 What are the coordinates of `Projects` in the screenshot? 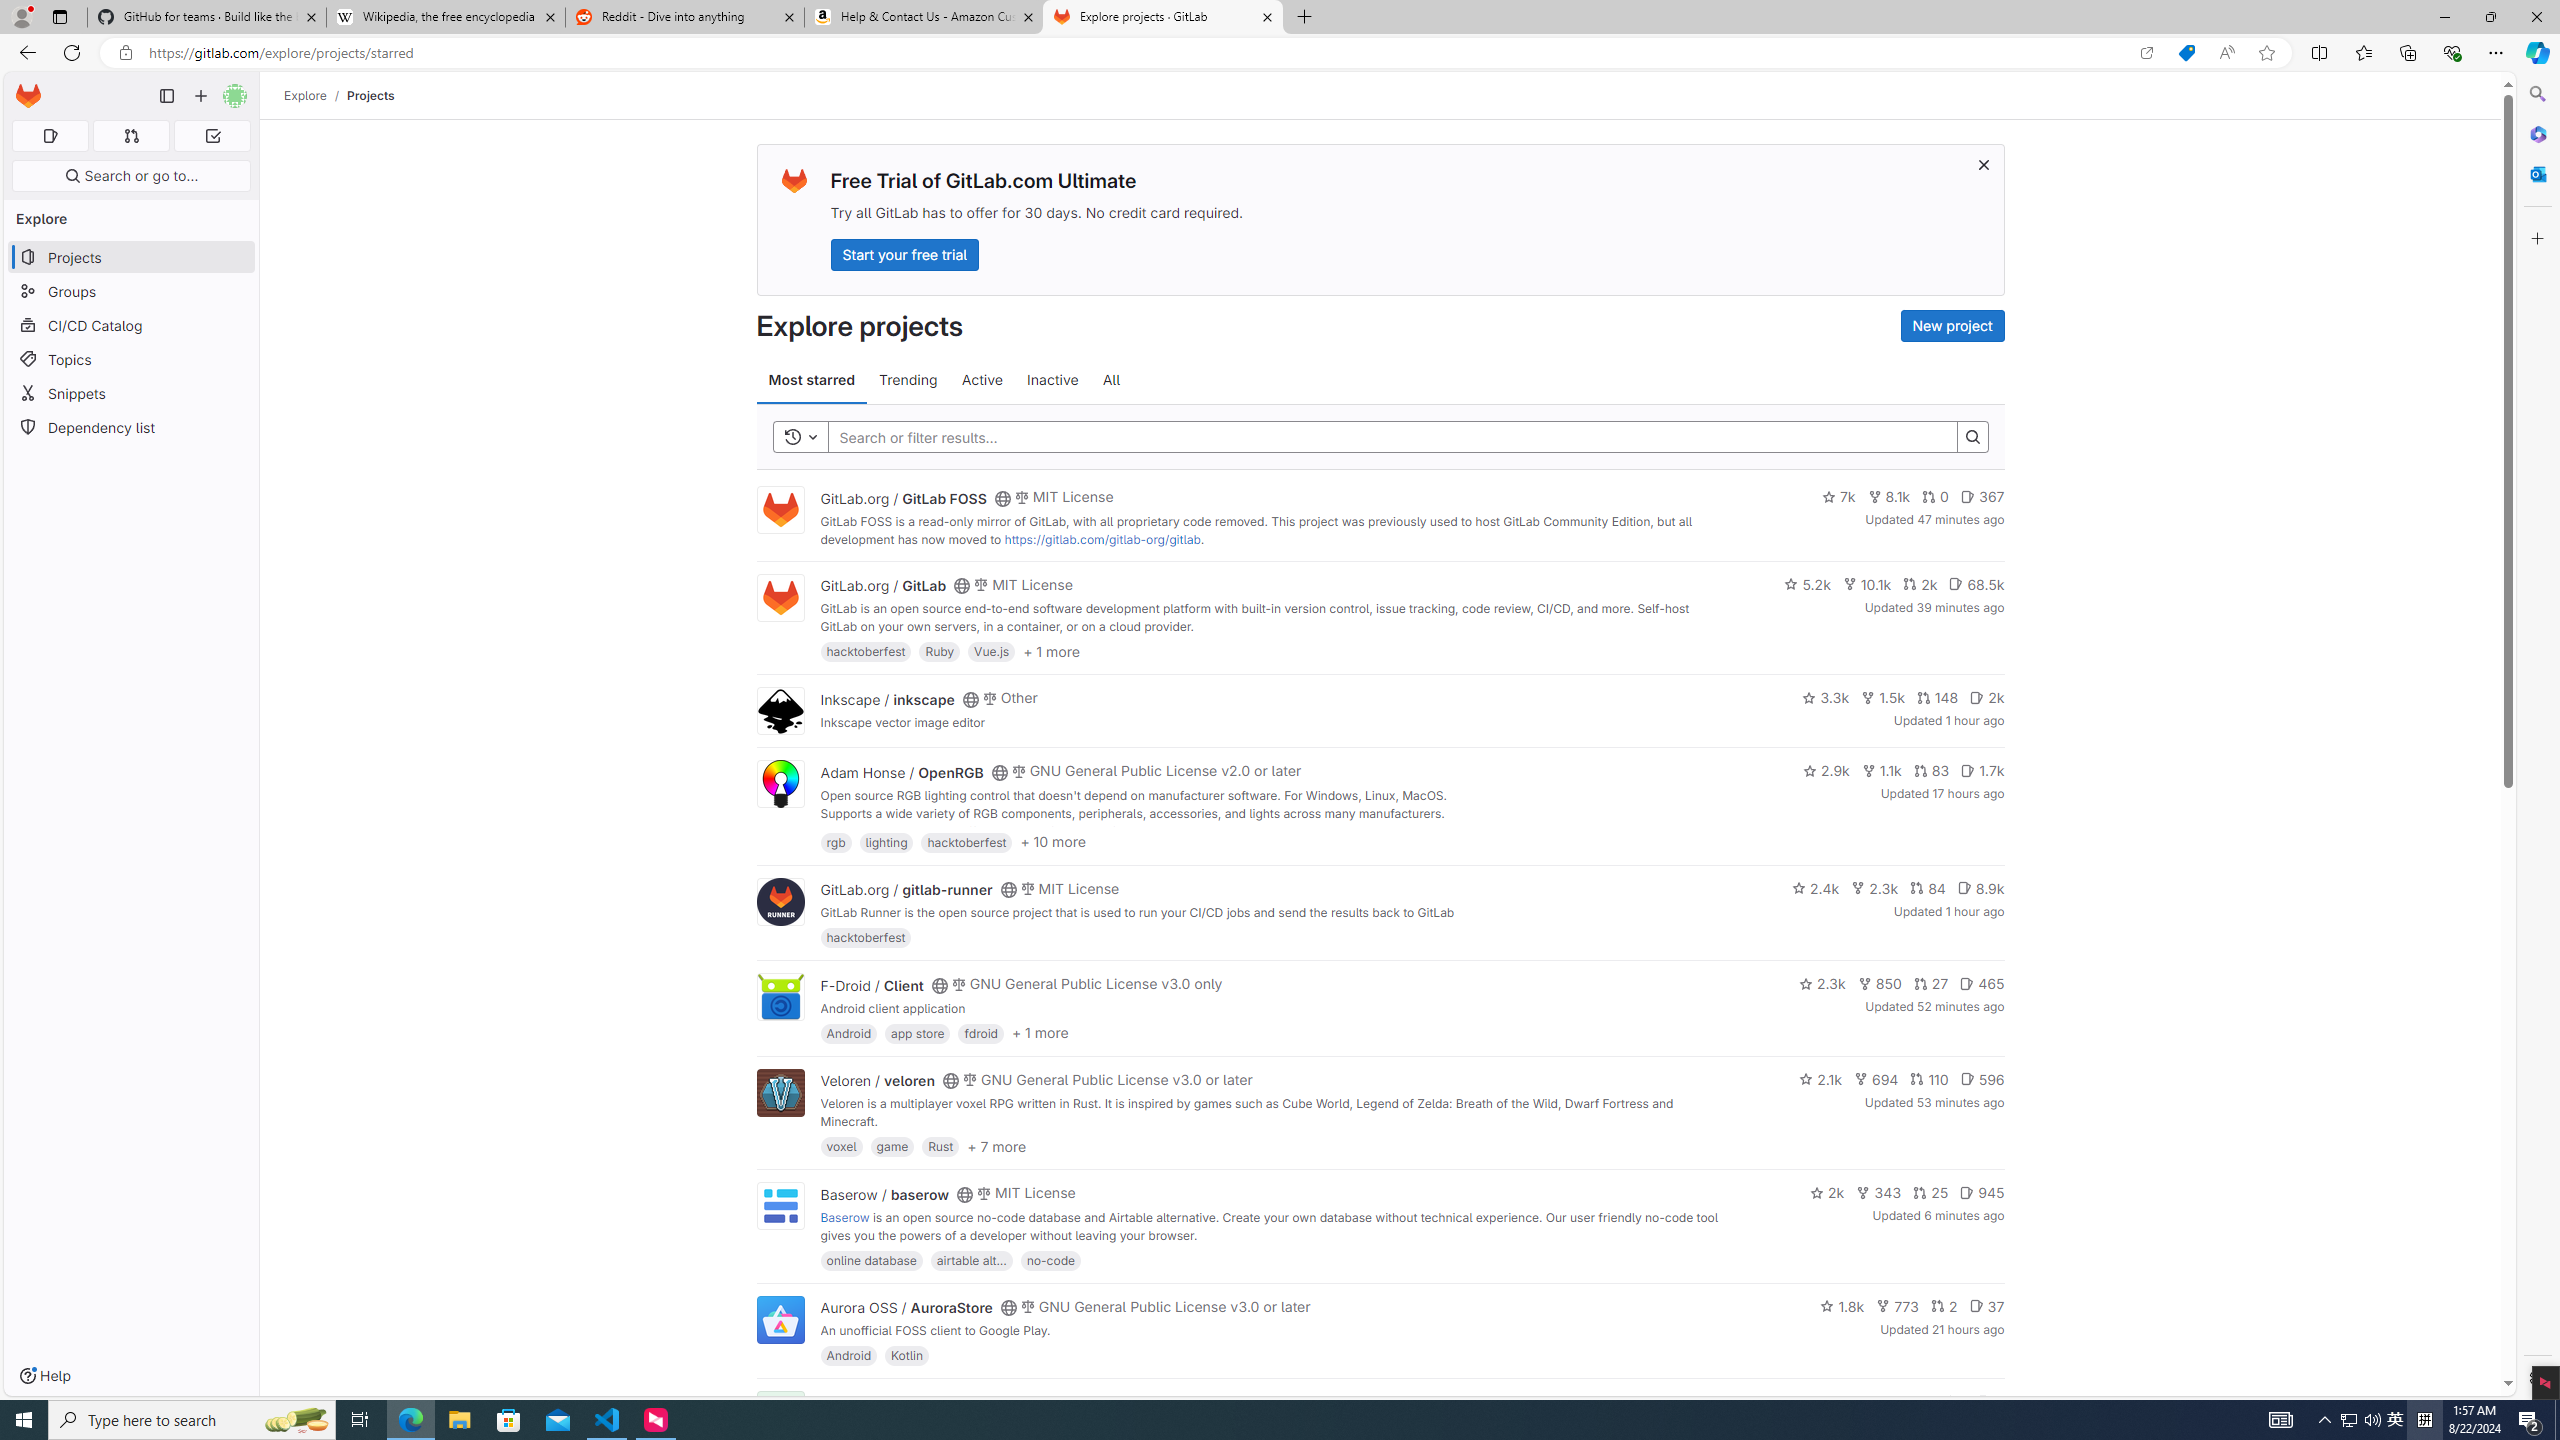 It's located at (371, 95).